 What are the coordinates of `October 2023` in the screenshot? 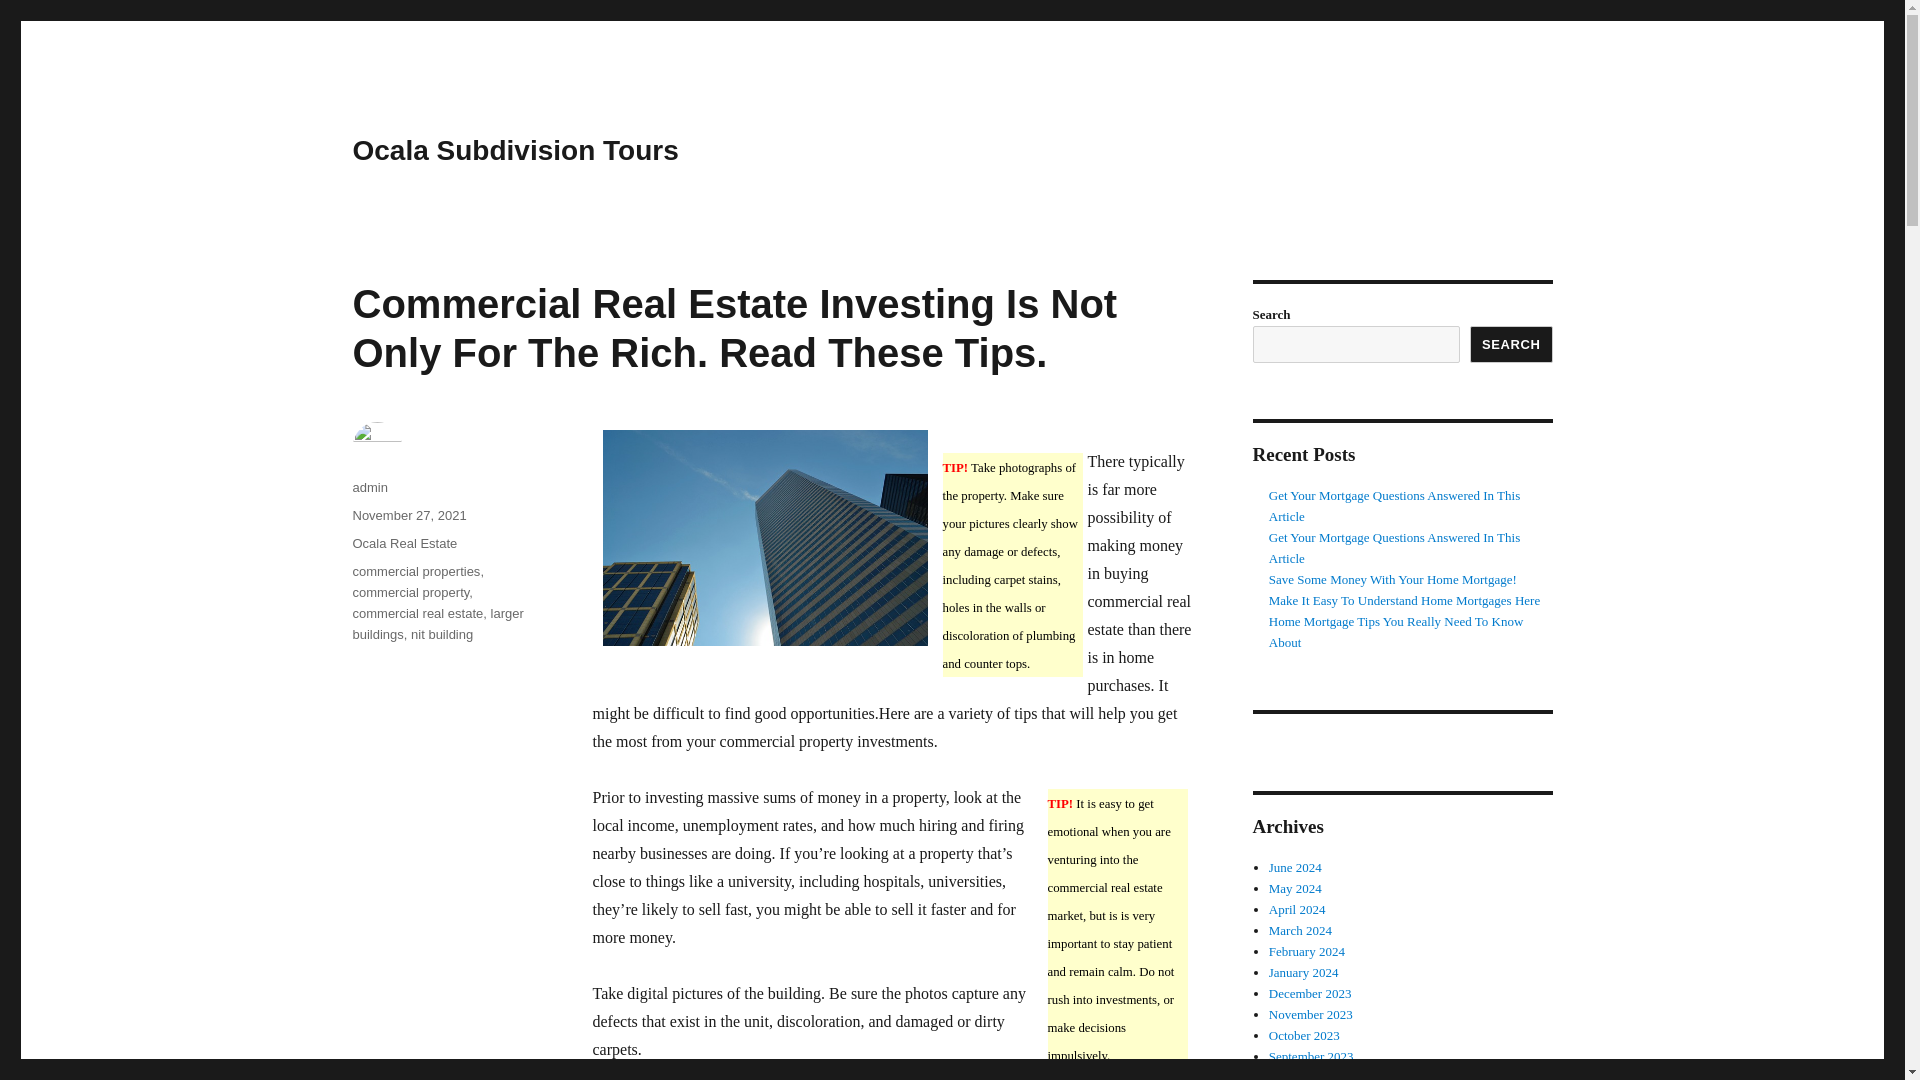 It's located at (1304, 1036).